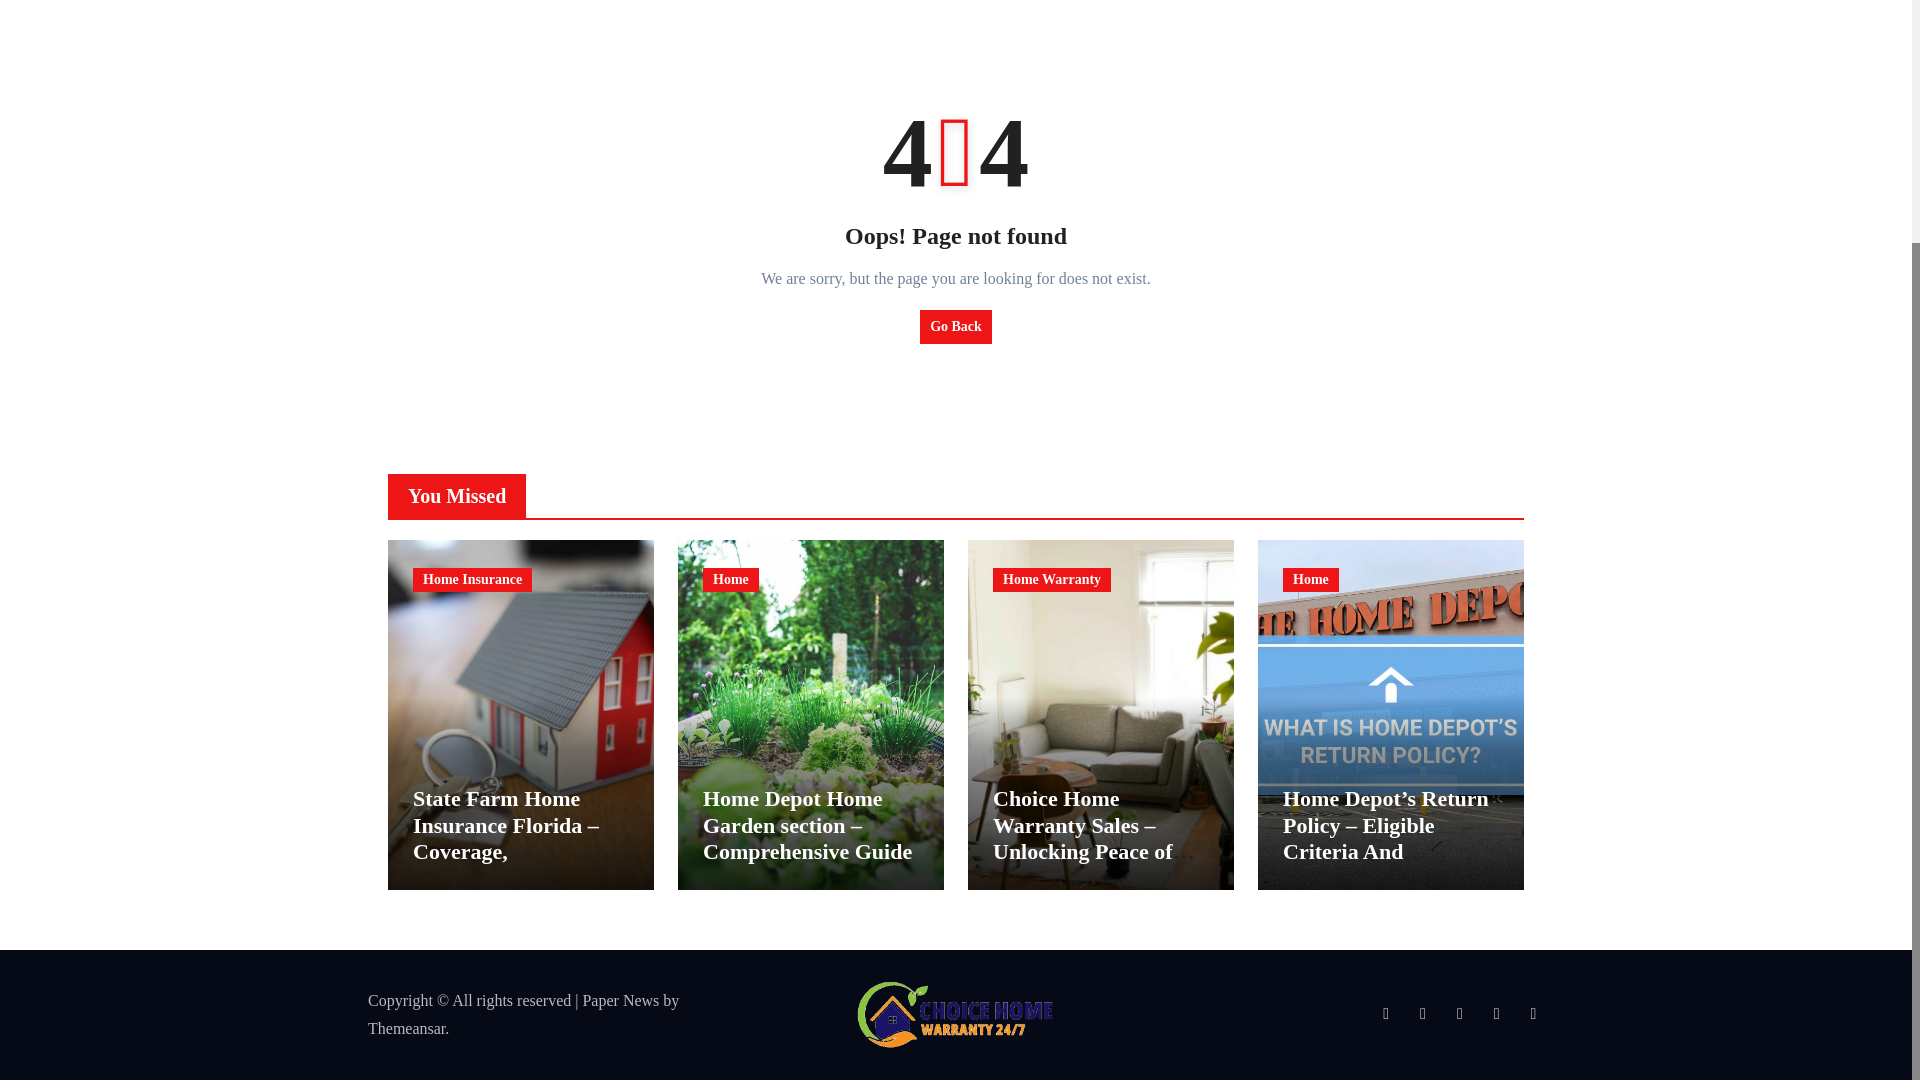 Image resolution: width=1920 pixels, height=1080 pixels. Describe the element at coordinates (730, 580) in the screenshot. I see `Home` at that location.